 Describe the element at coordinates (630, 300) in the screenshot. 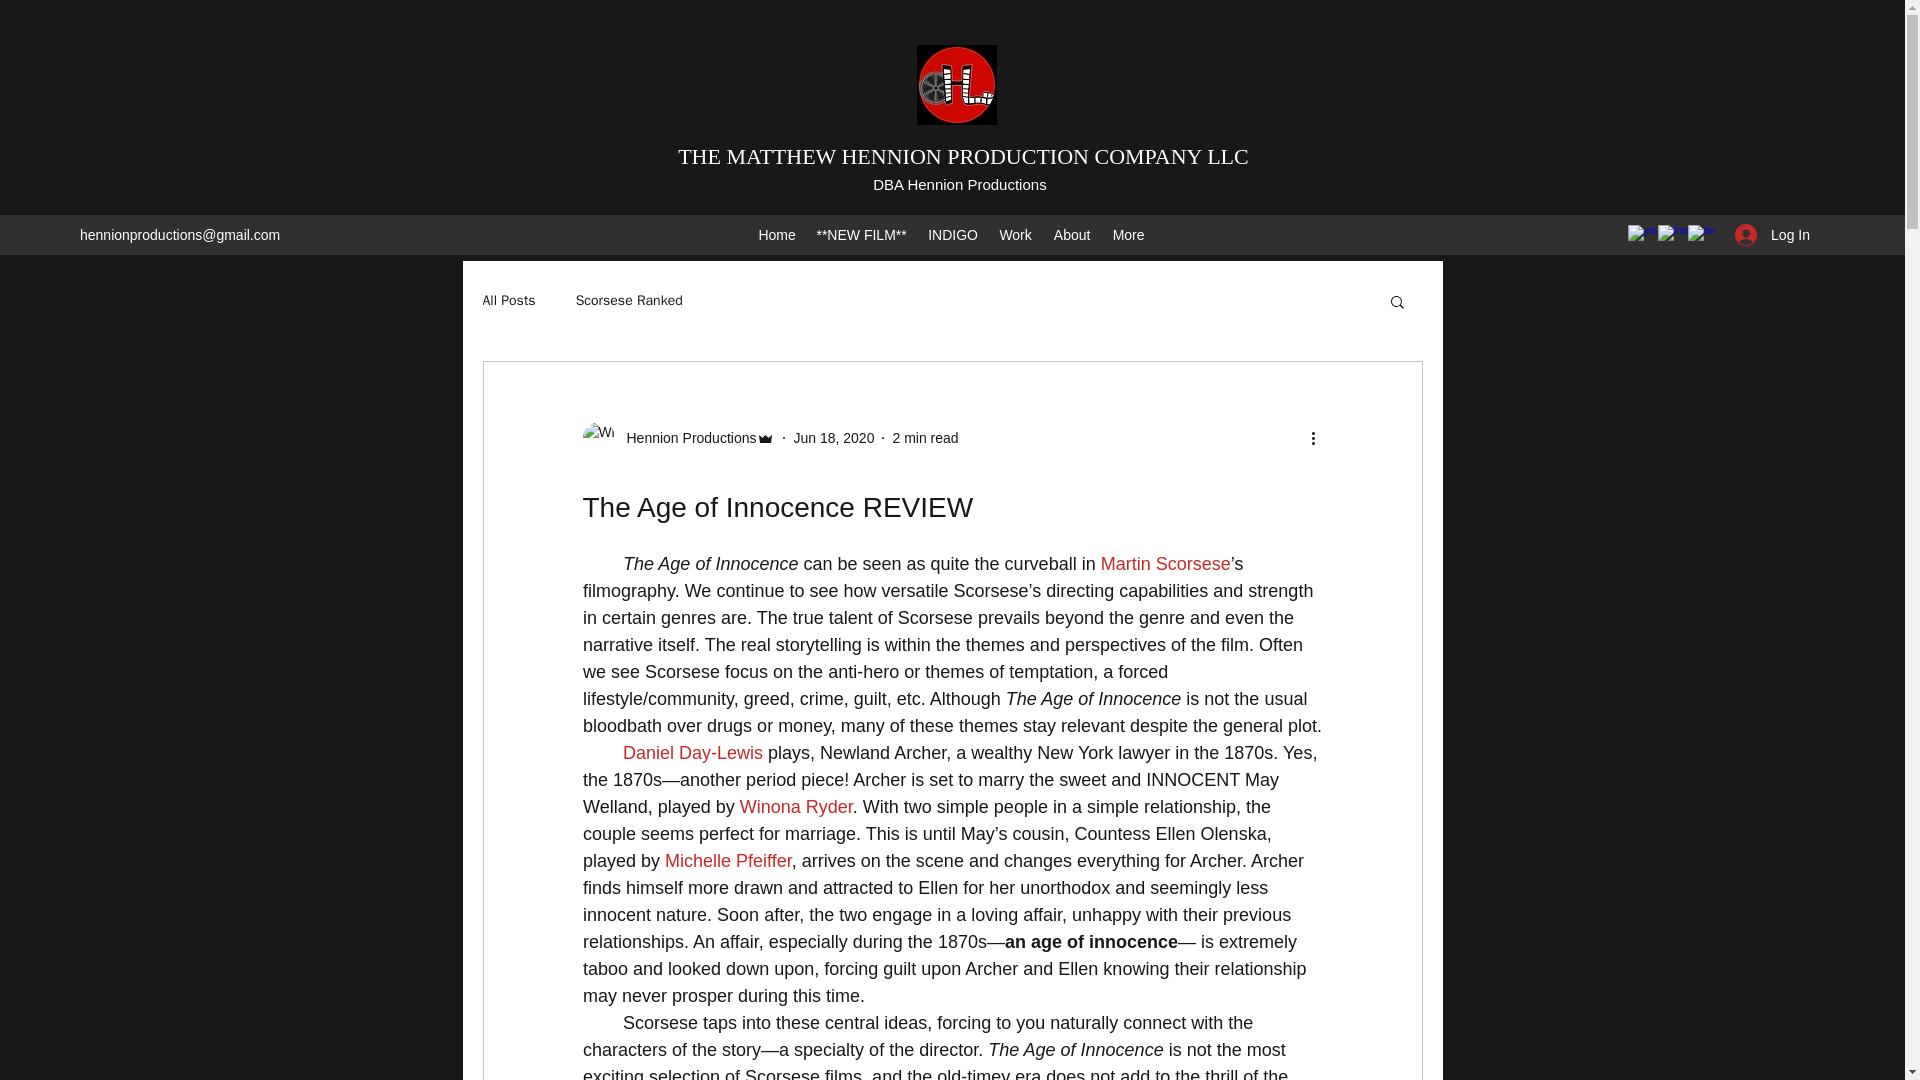

I see `Scorsese Ranked` at that location.